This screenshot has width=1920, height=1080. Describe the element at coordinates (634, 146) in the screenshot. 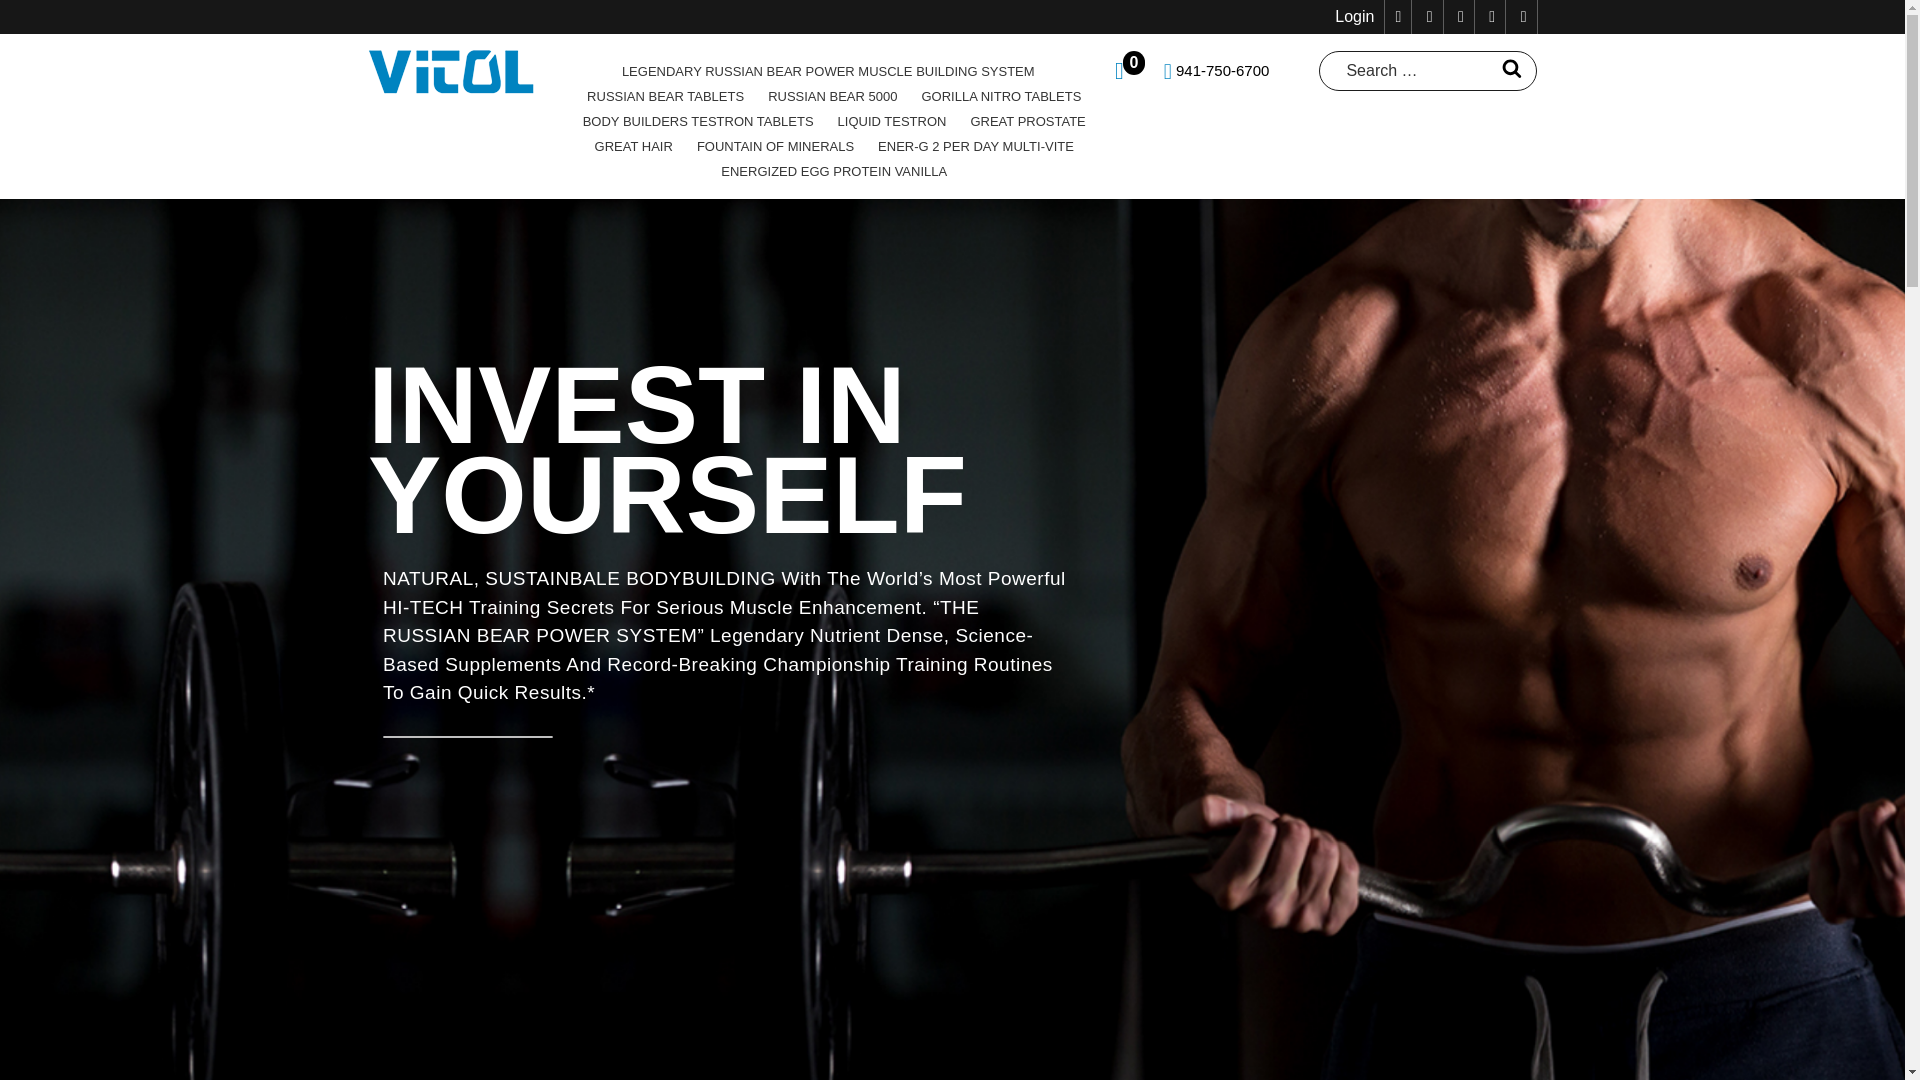

I see `GREAT HAIR` at that location.